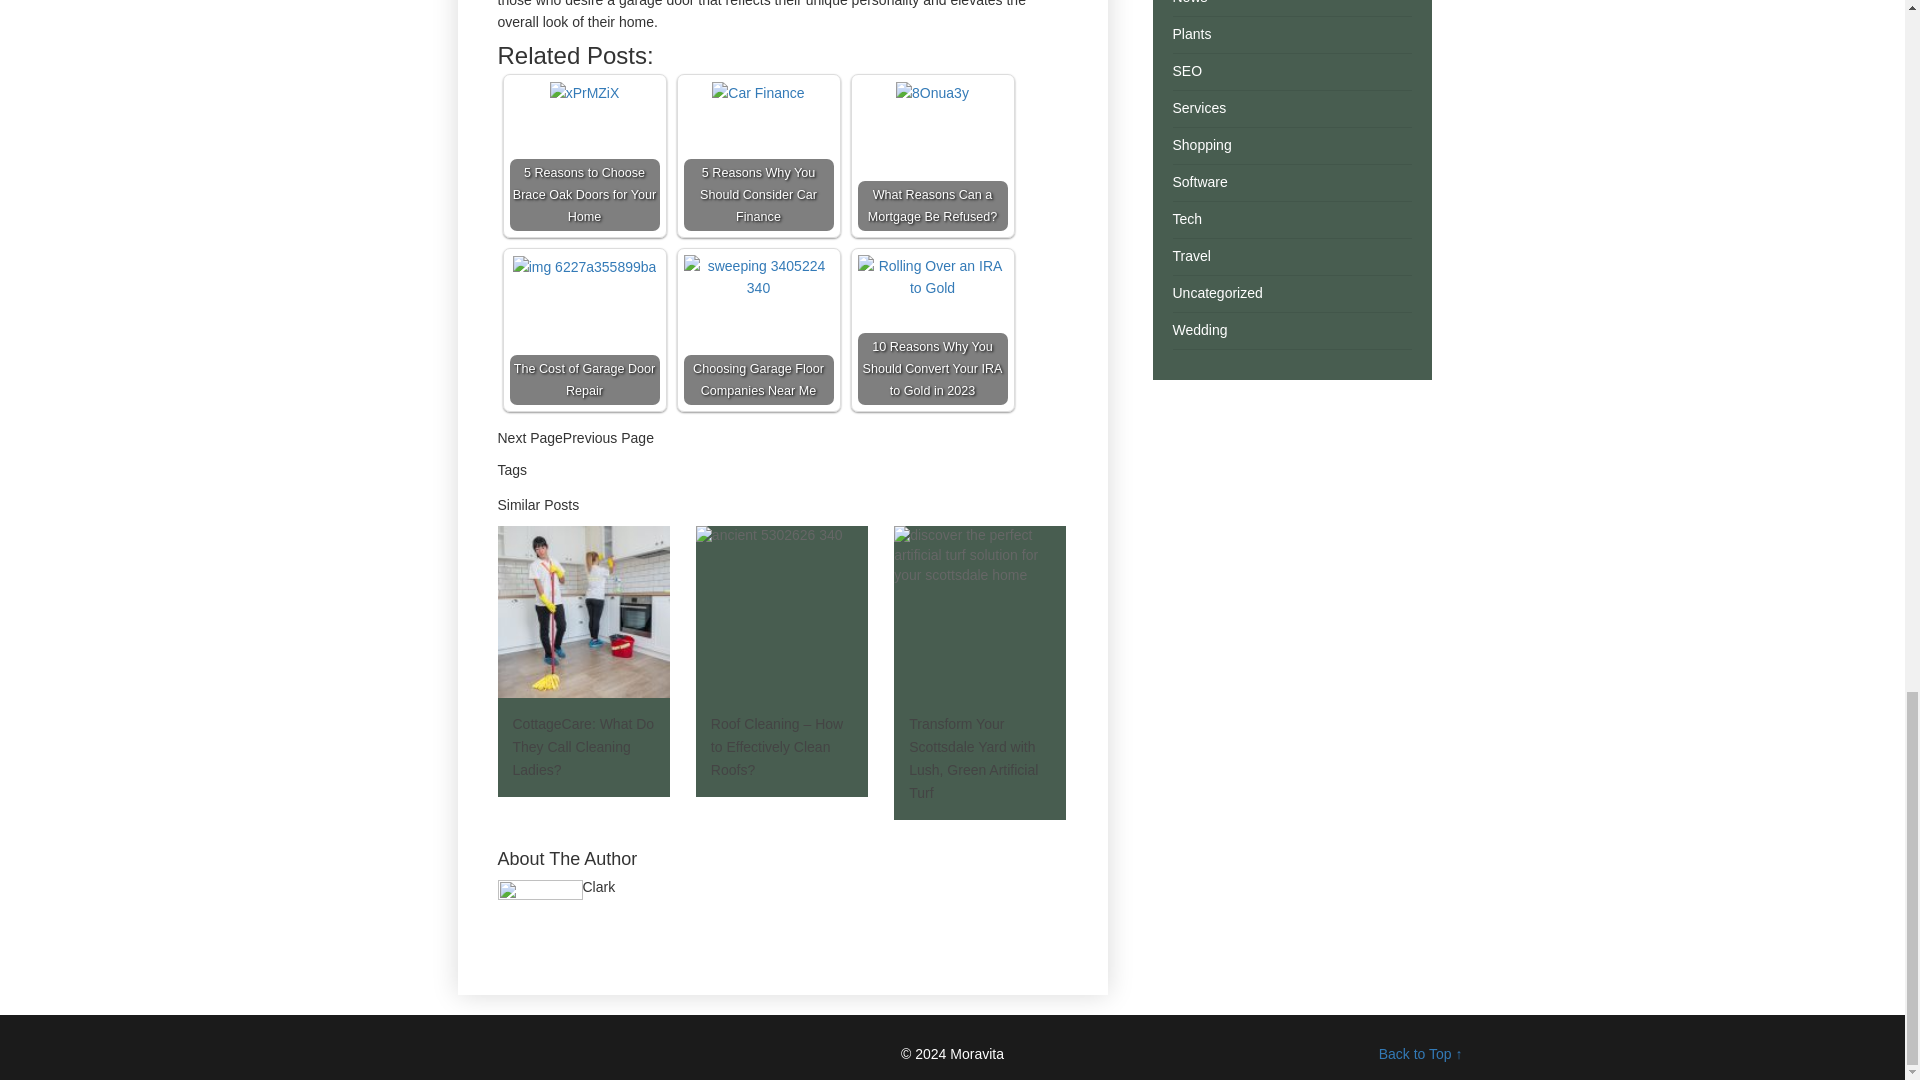 Image resolution: width=1920 pixels, height=1080 pixels. What do you see at coordinates (758, 156) in the screenshot?
I see `5 Reasons Why You Should Consider Car Finance` at bounding box center [758, 156].